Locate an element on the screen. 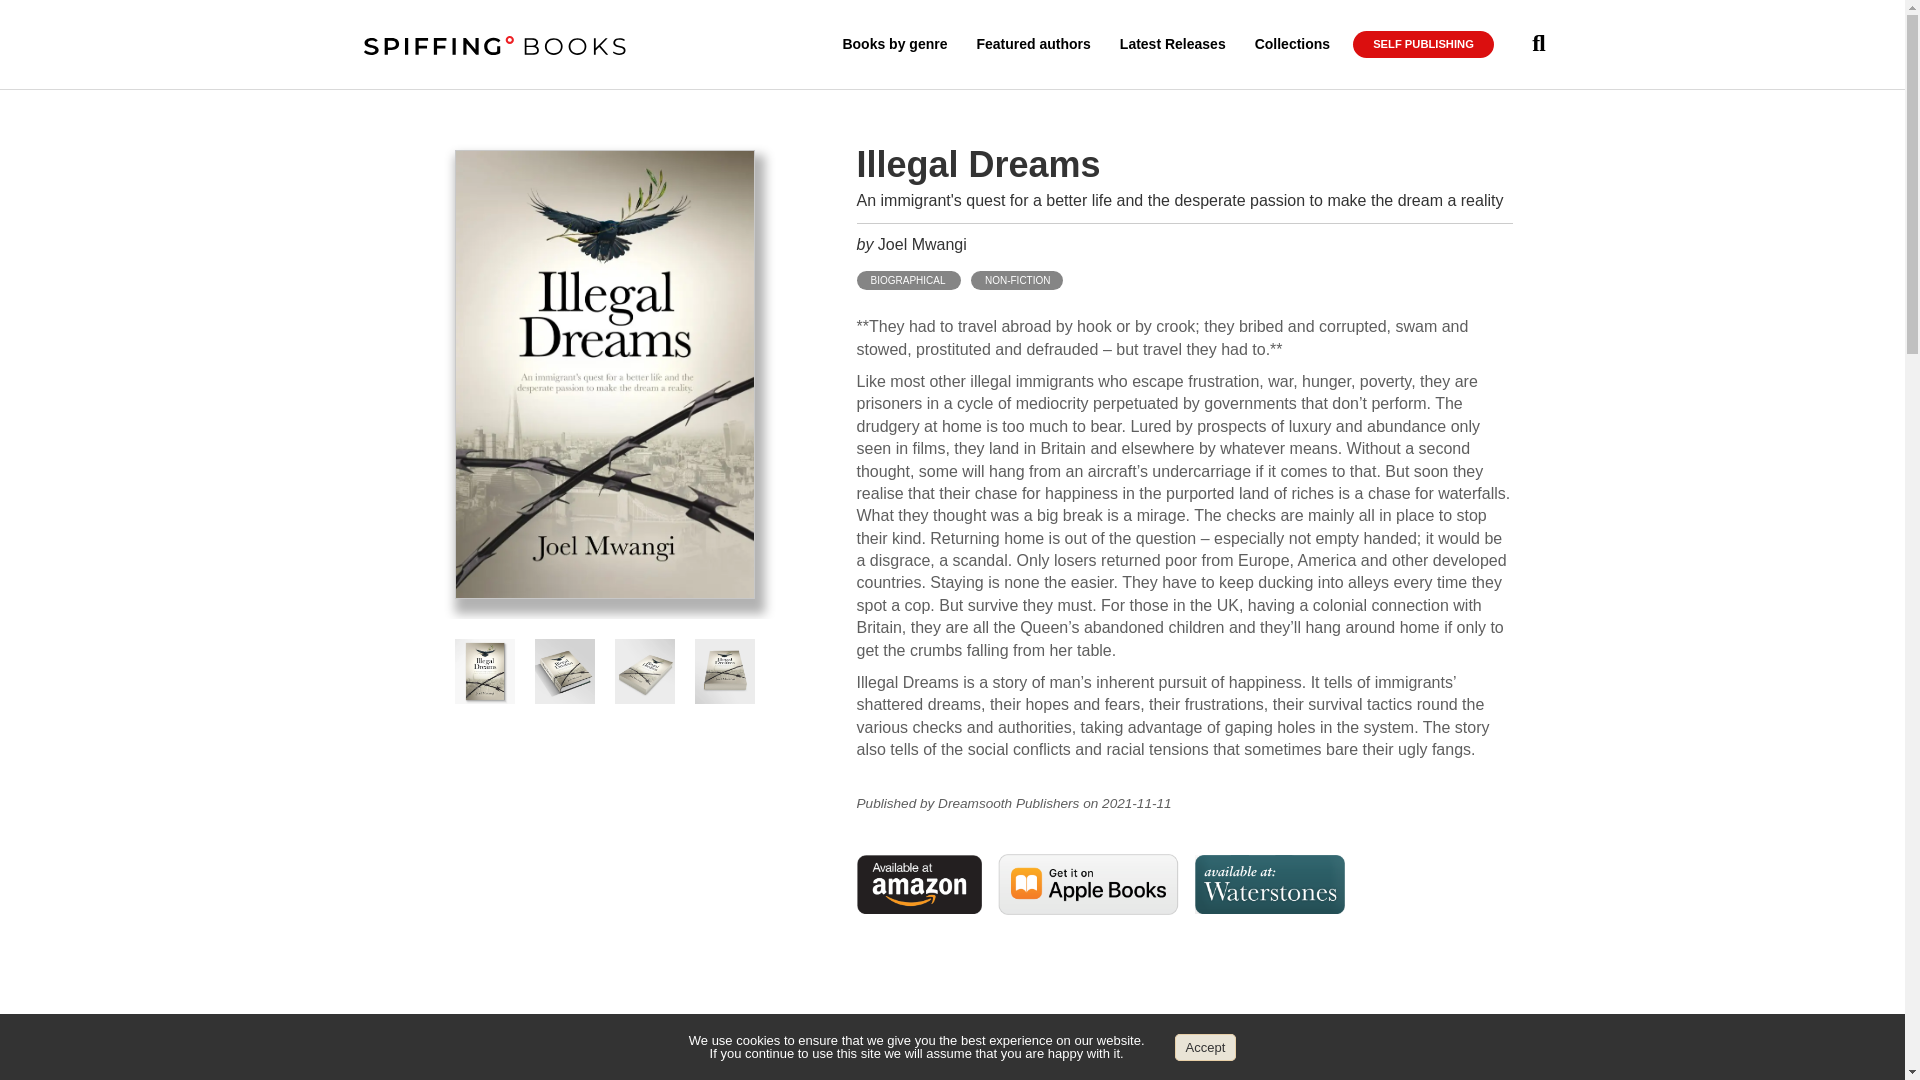 The image size is (1920, 1080). Collections is located at coordinates (1292, 44).